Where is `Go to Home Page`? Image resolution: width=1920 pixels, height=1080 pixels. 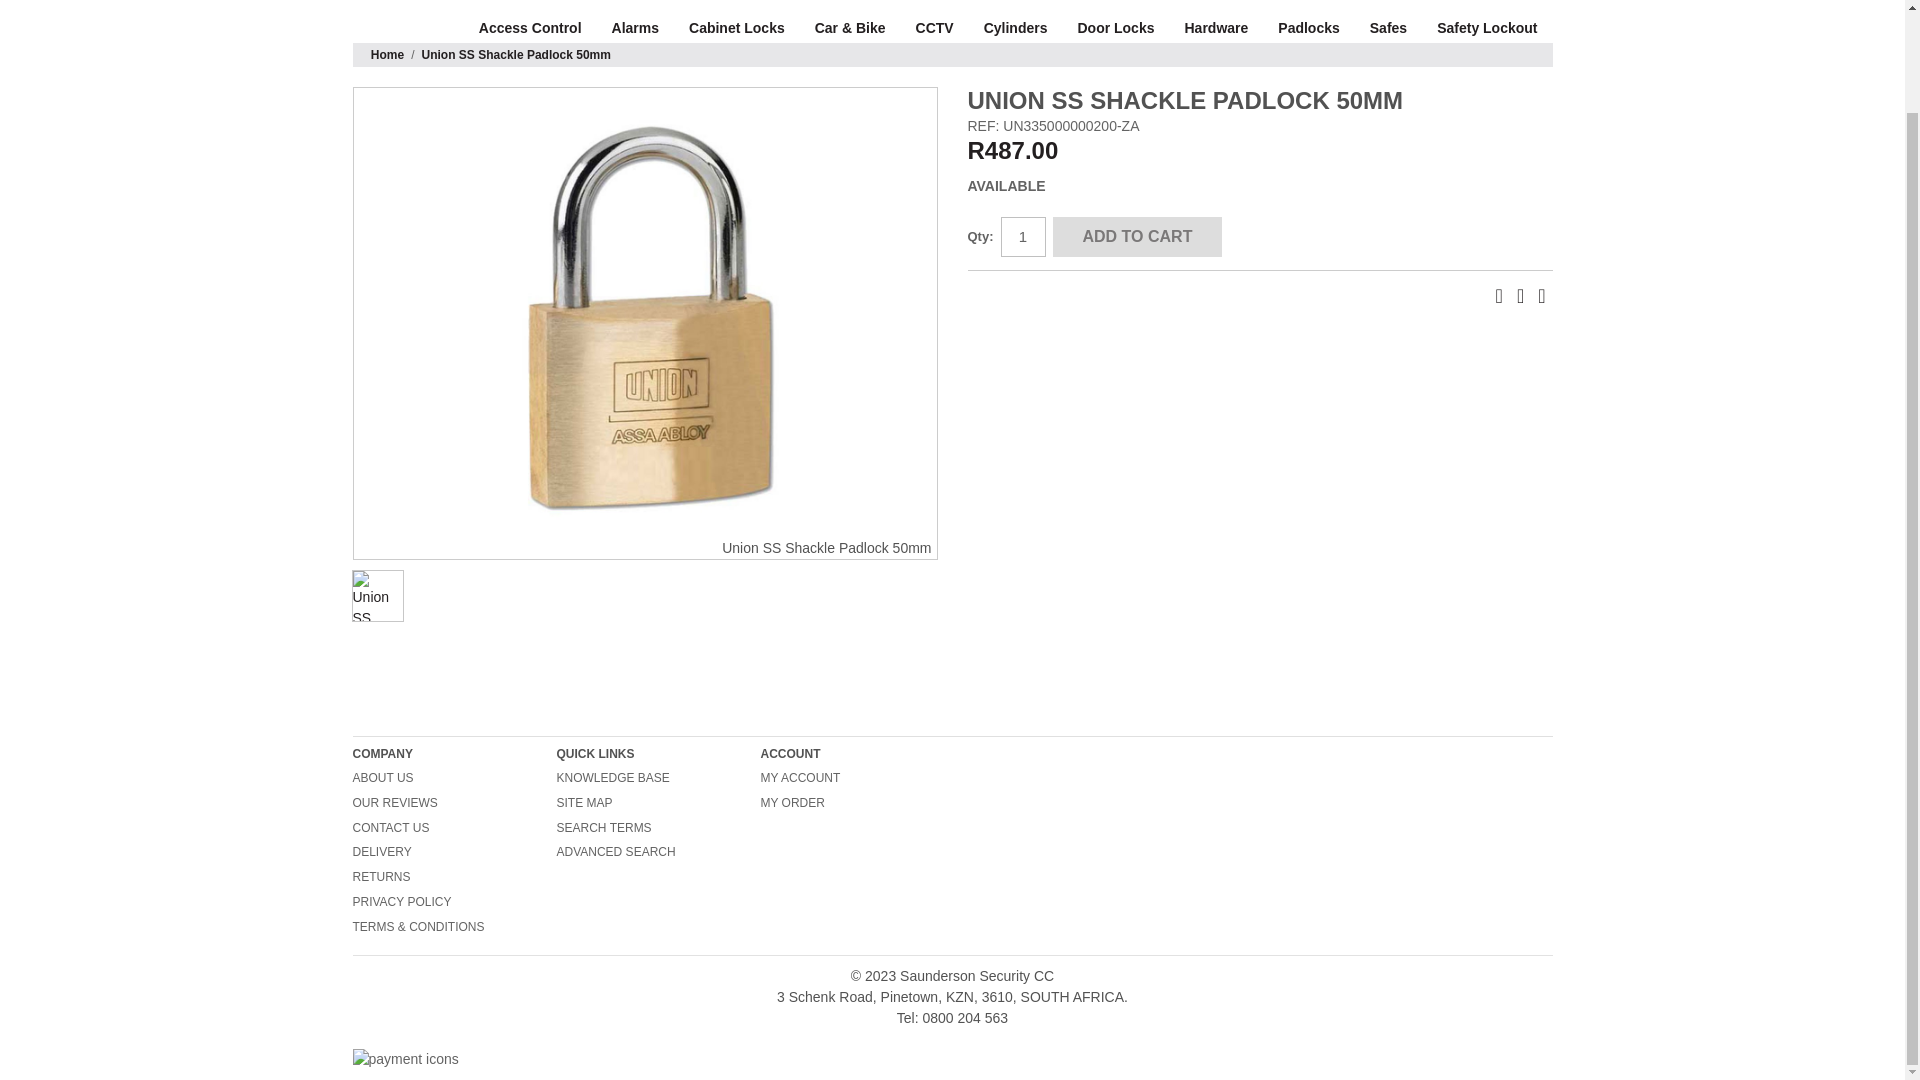 Go to Home Page is located at coordinates (386, 54).